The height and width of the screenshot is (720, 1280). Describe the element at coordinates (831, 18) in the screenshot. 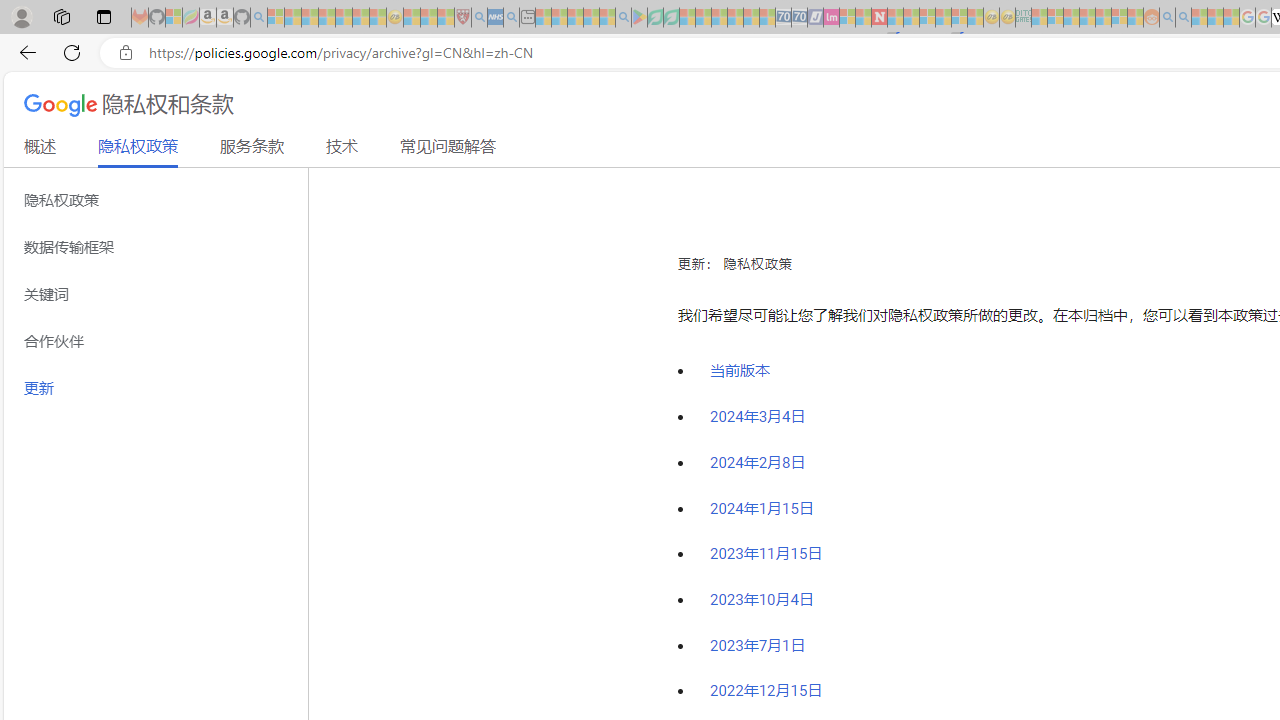

I see `Jobs - lastminute.com Investor Portal - Sleeping` at that location.